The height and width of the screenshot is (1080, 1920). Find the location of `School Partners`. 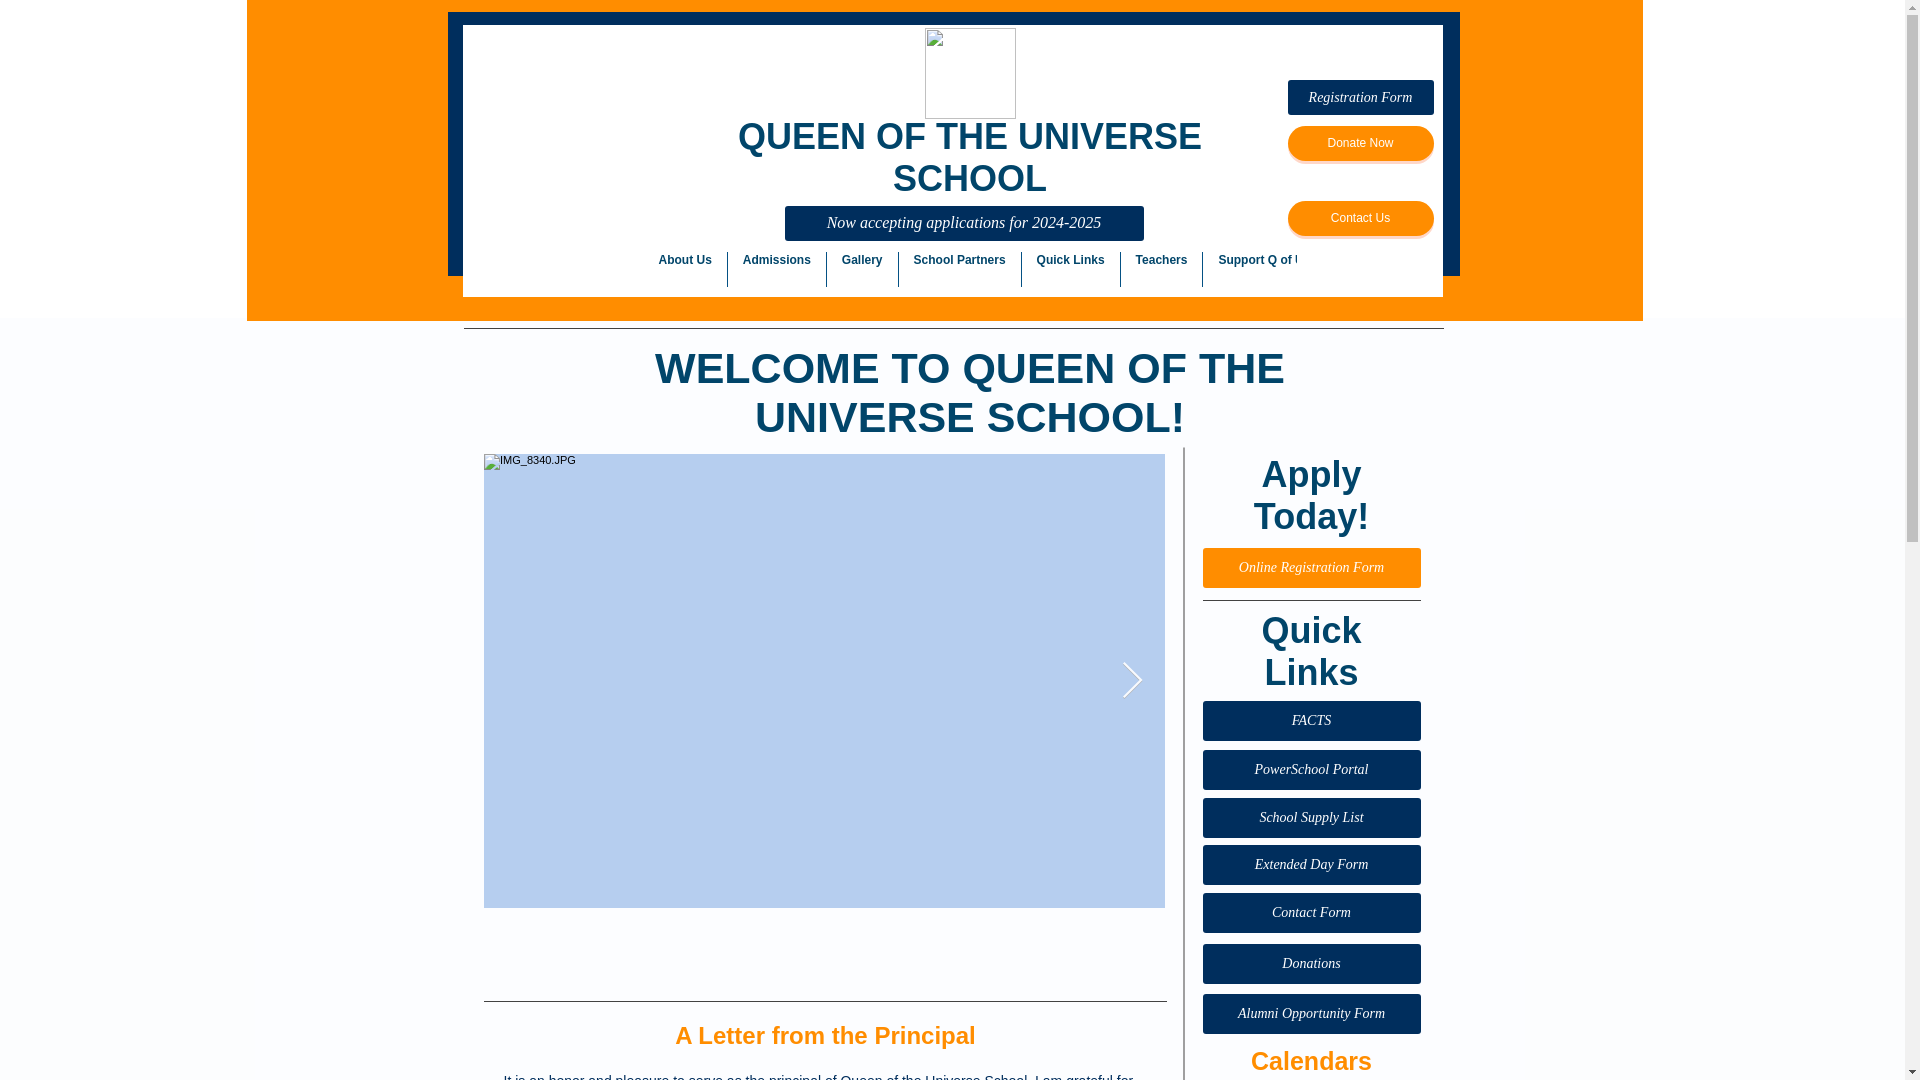

School Partners is located at coordinates (960, 269).